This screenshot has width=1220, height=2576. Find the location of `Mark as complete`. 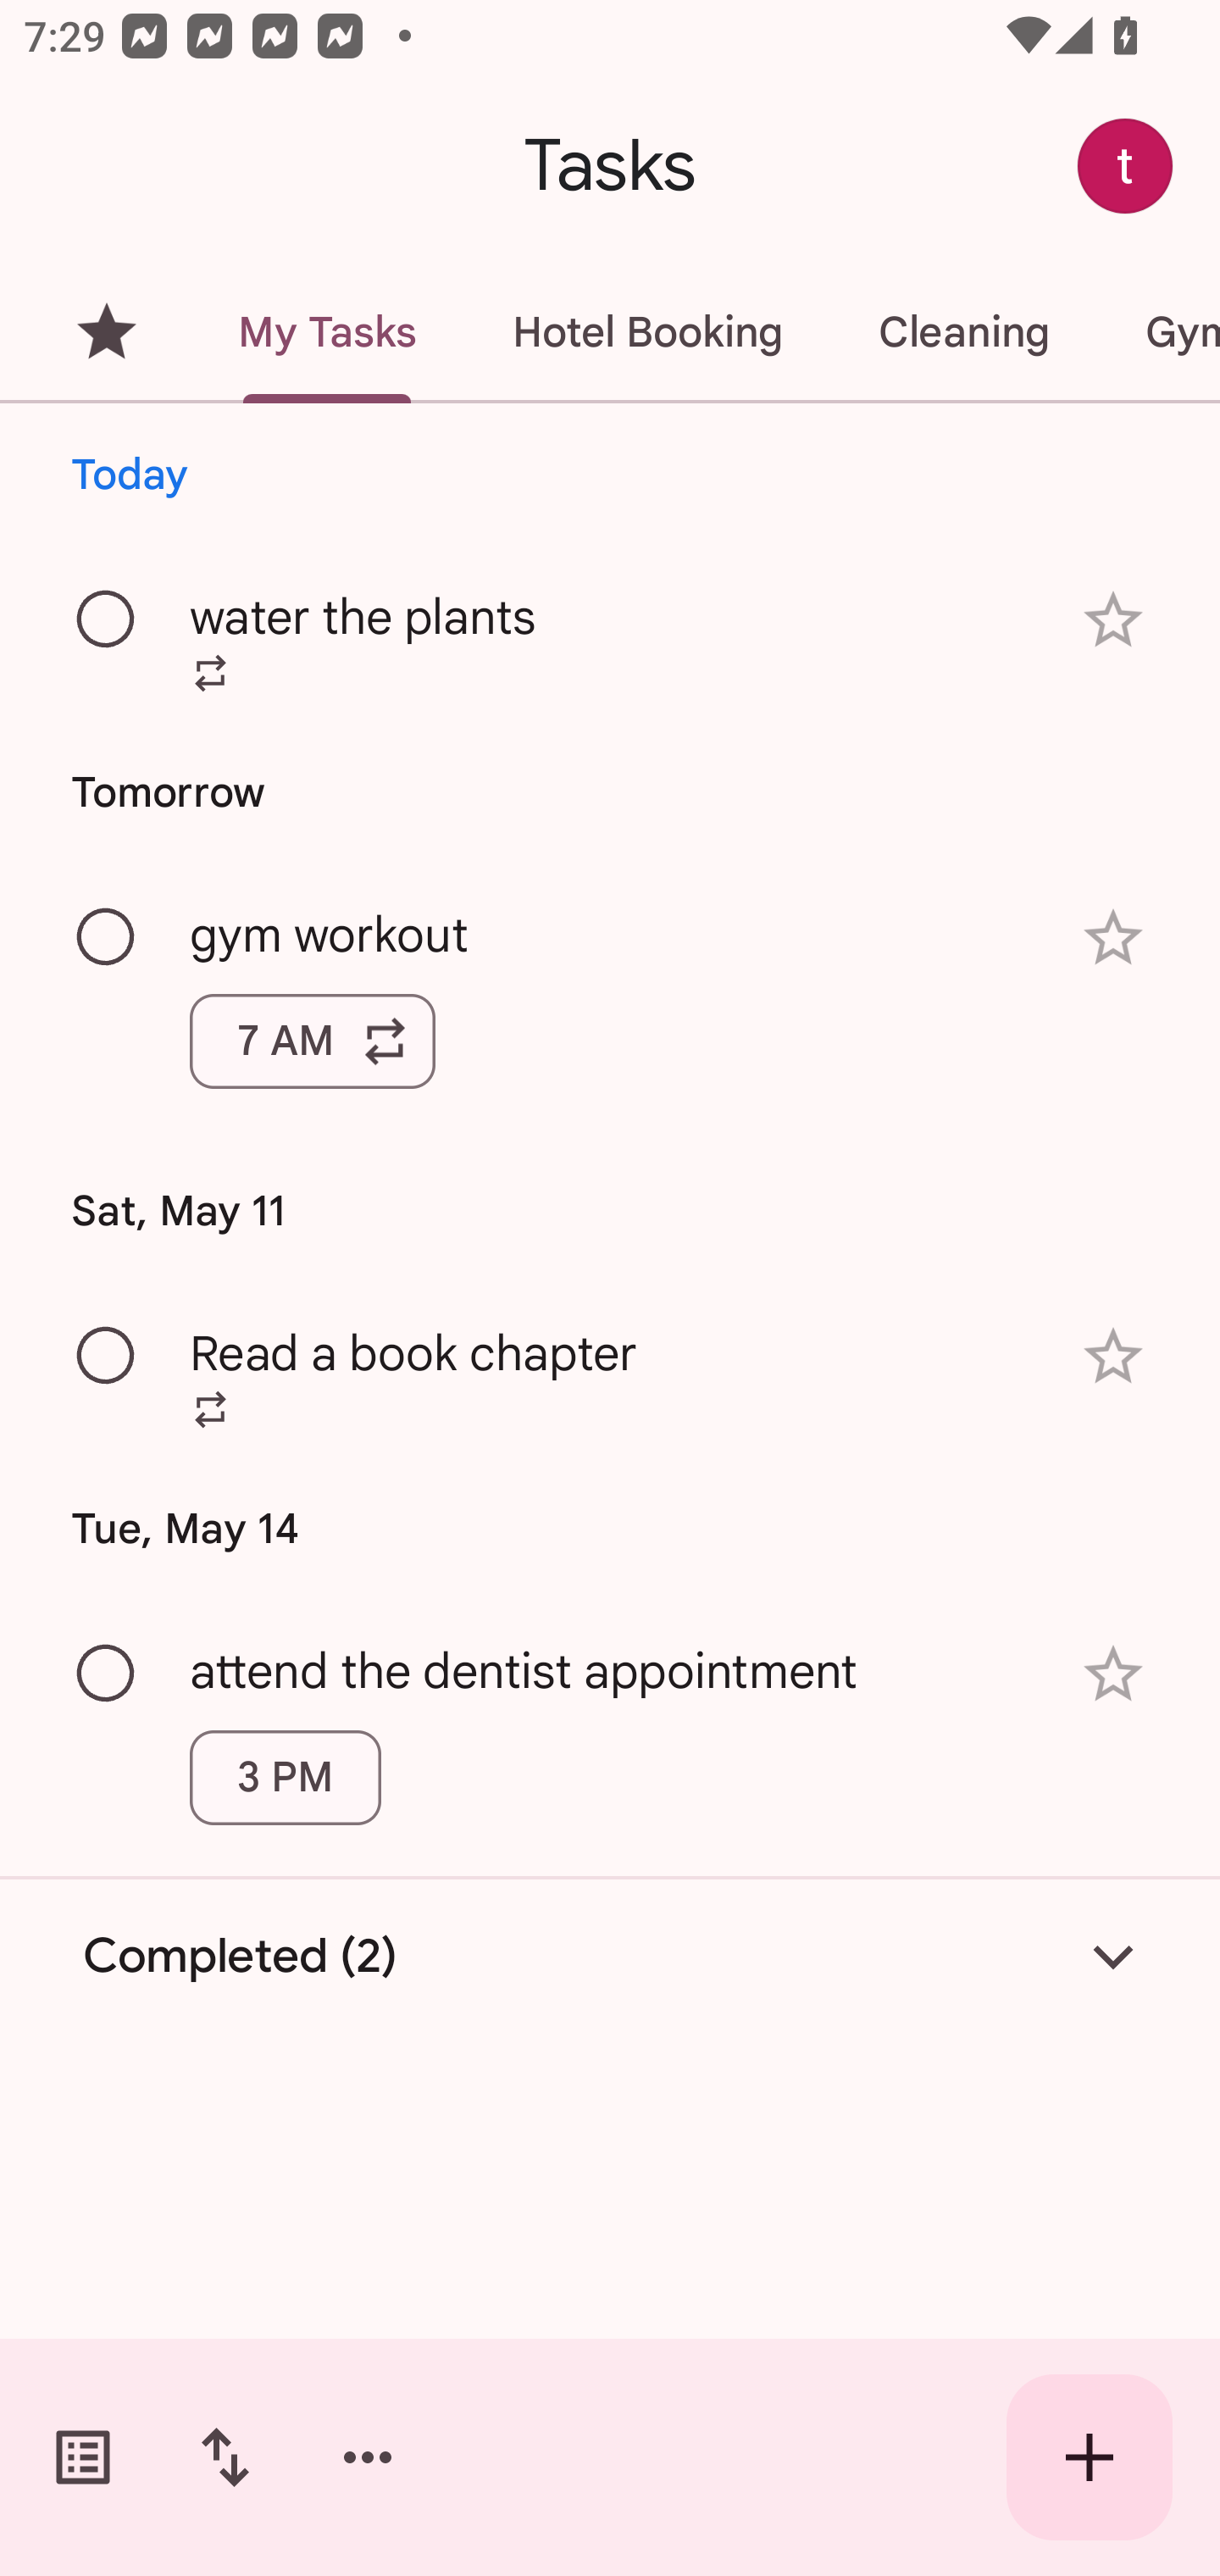

Mark as complete is located at coordinates (107, 620).